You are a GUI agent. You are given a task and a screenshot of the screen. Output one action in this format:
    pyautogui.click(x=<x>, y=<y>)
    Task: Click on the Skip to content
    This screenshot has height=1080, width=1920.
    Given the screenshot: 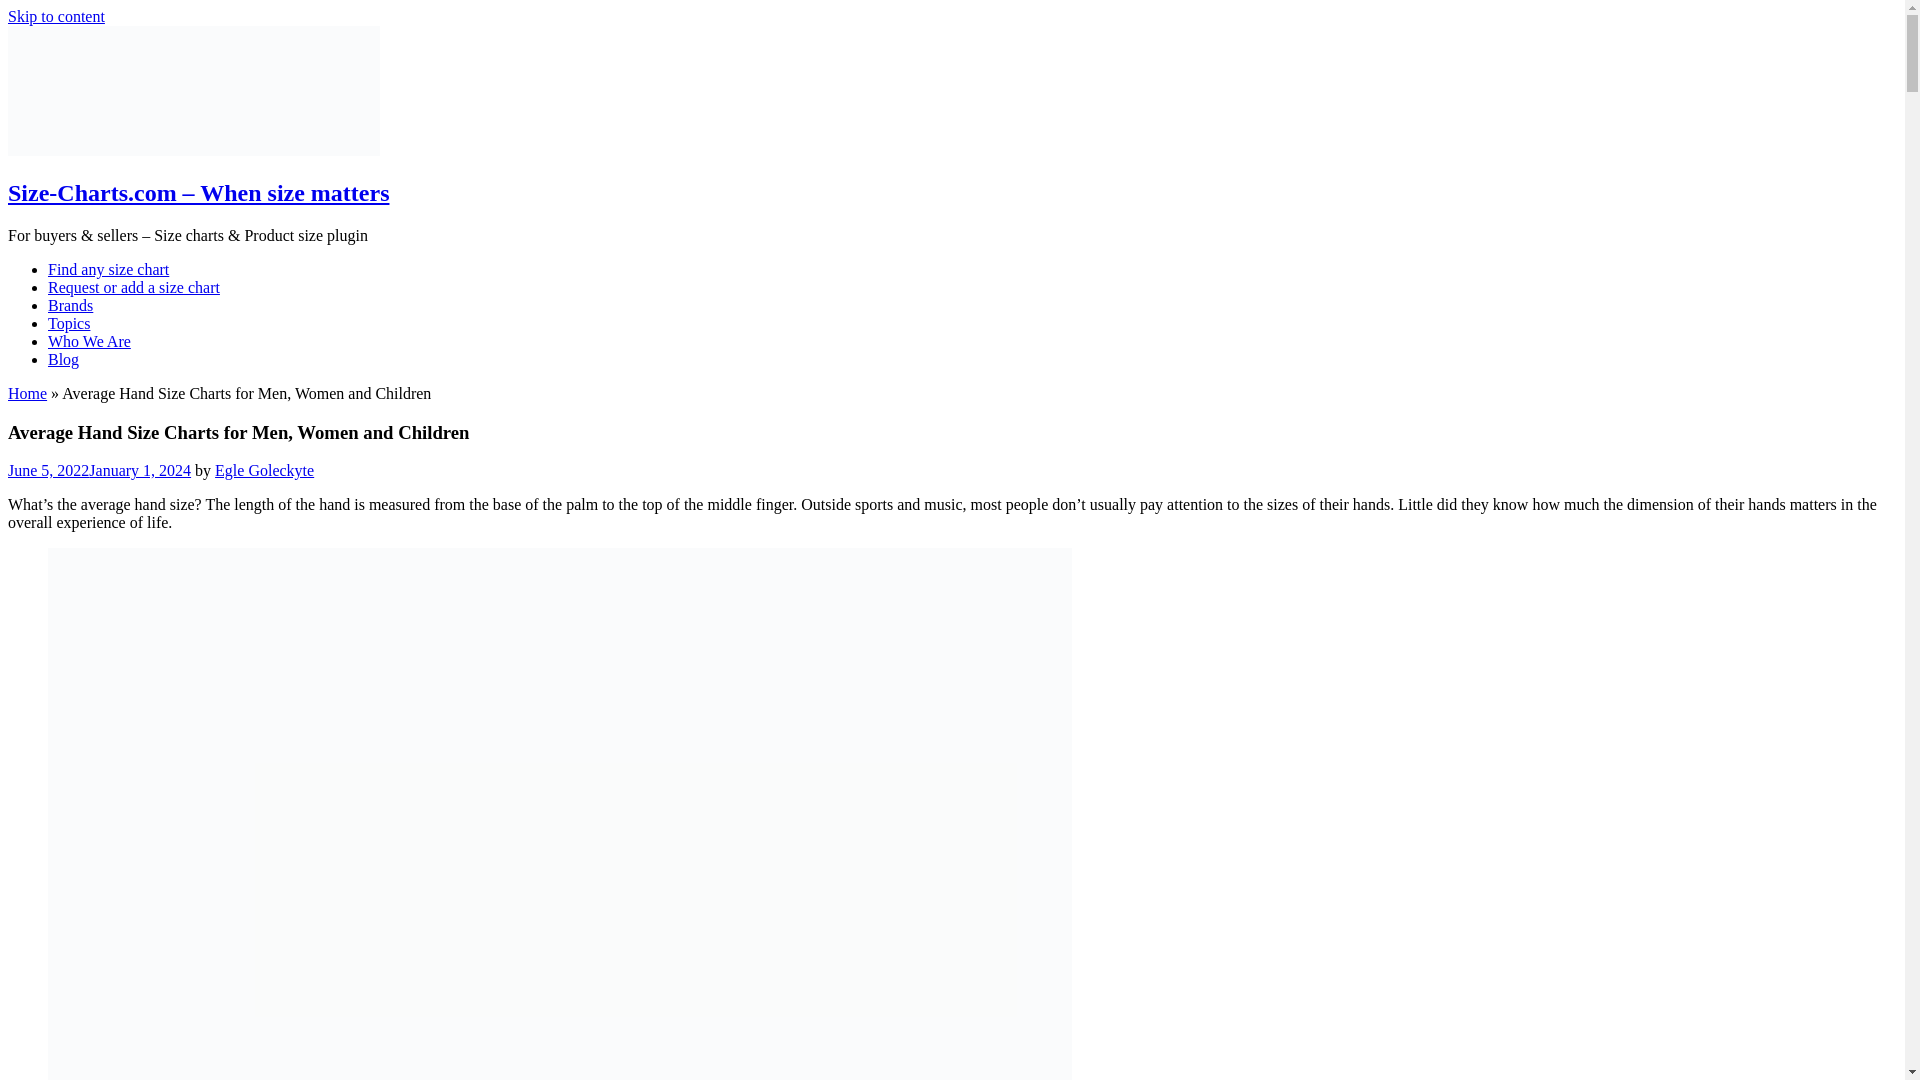 What is the action you would take?
    pyautogui.click(x=56, y=16)
    